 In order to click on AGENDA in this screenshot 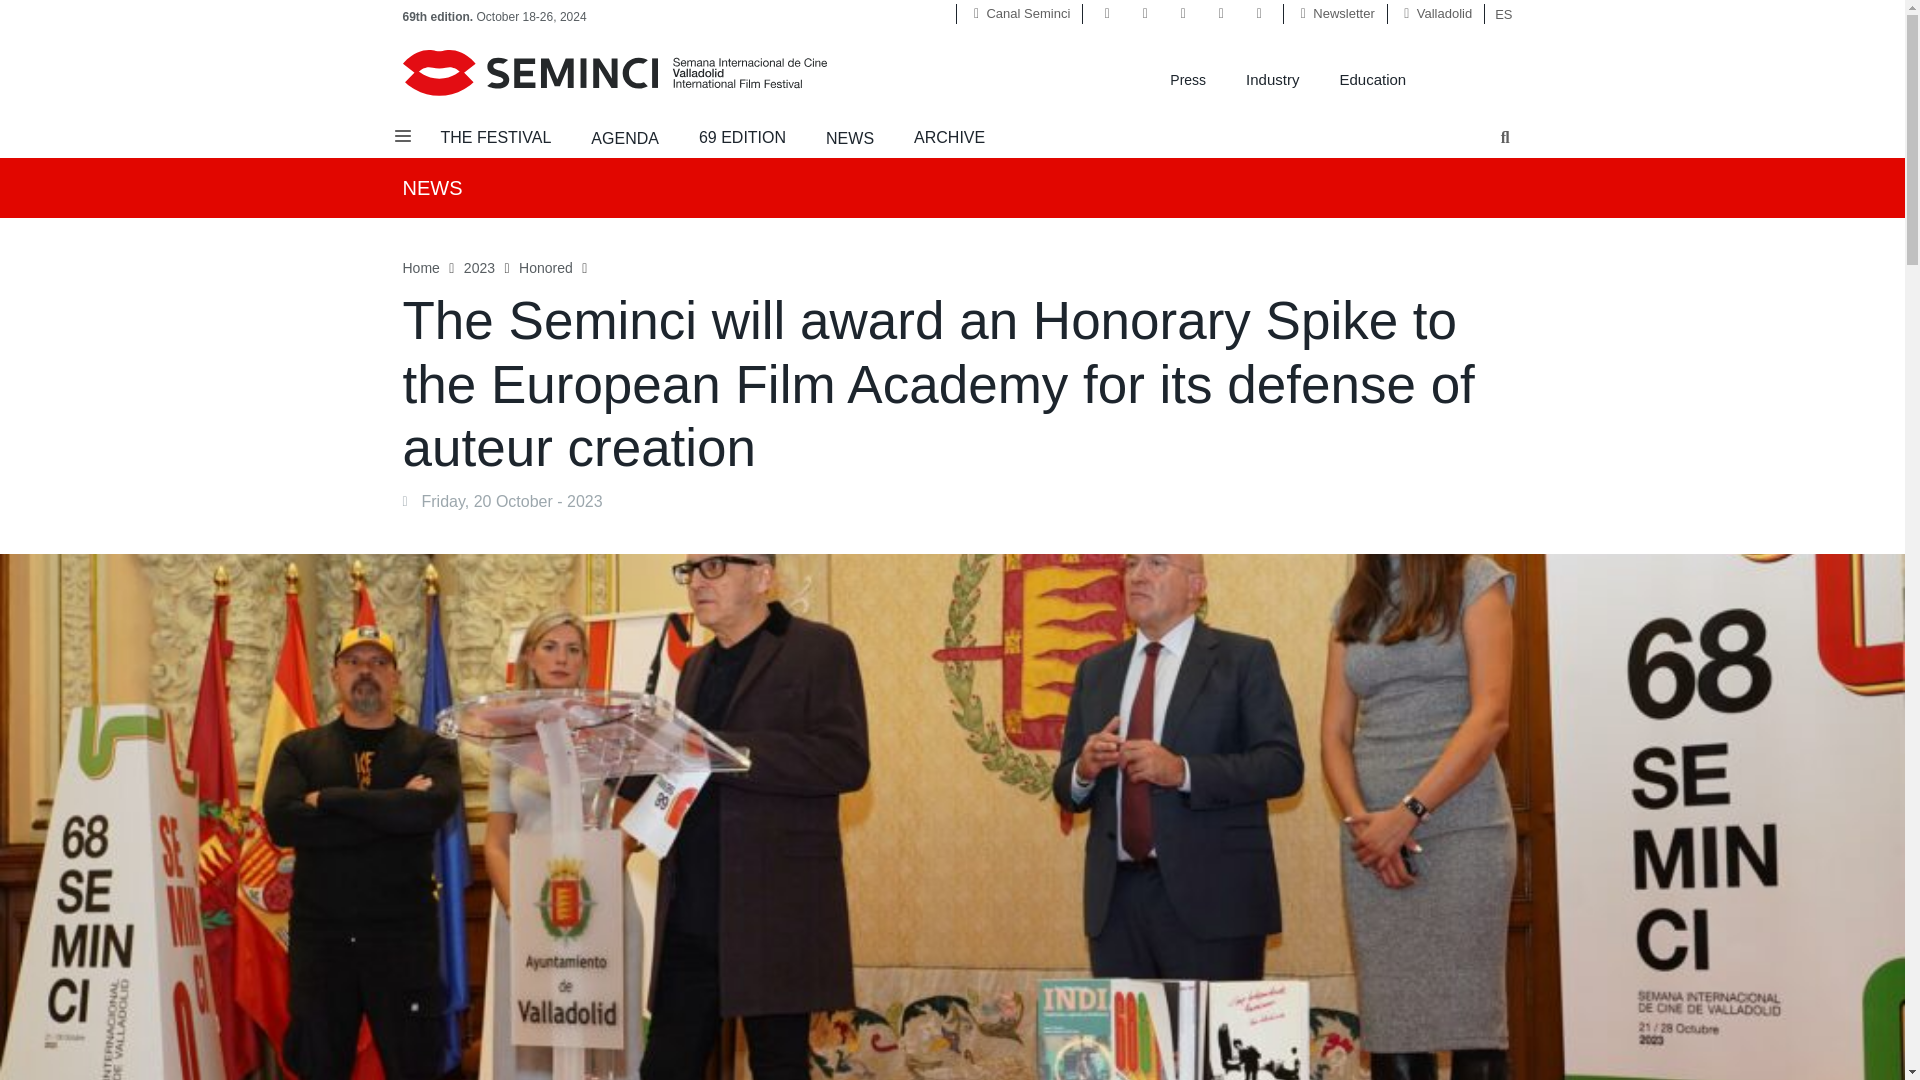, I will do `click(624, 138)`.